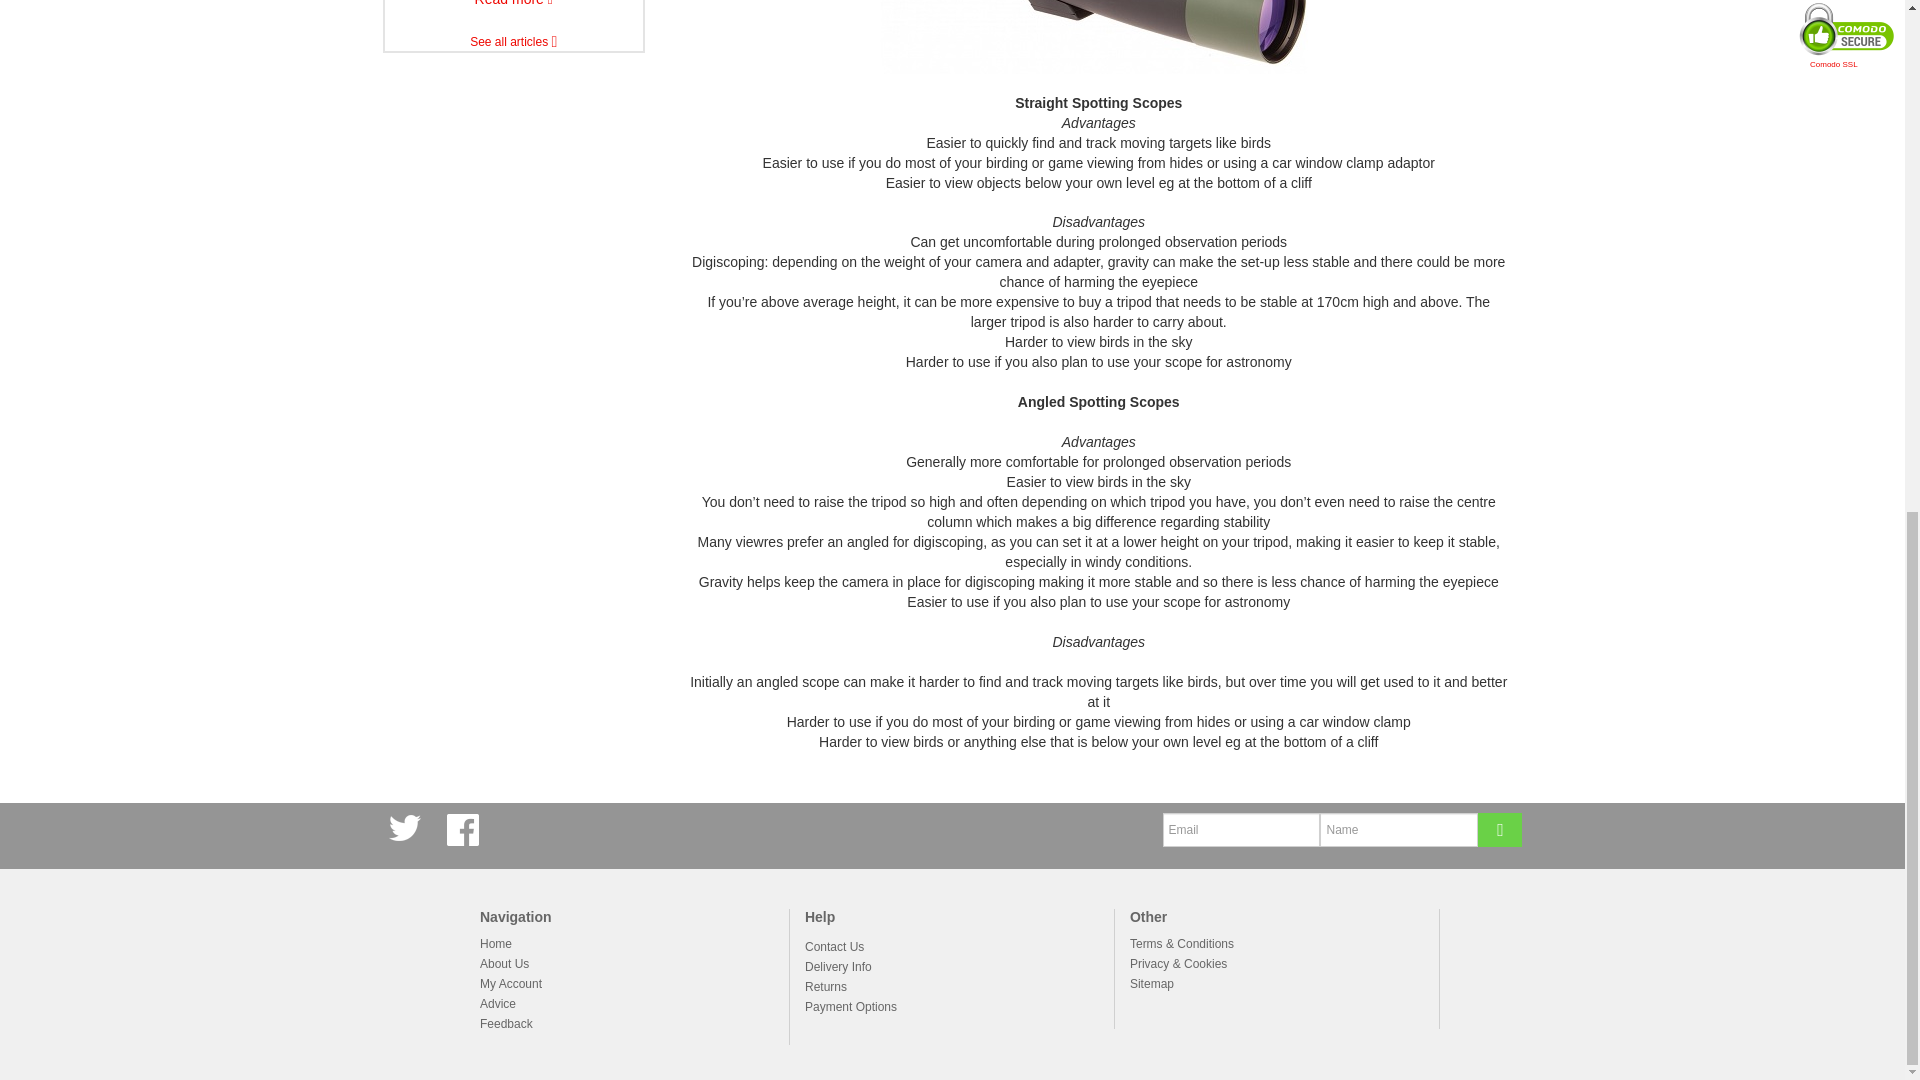  I want to click on Follow us on Twitter, so click(407, 829).